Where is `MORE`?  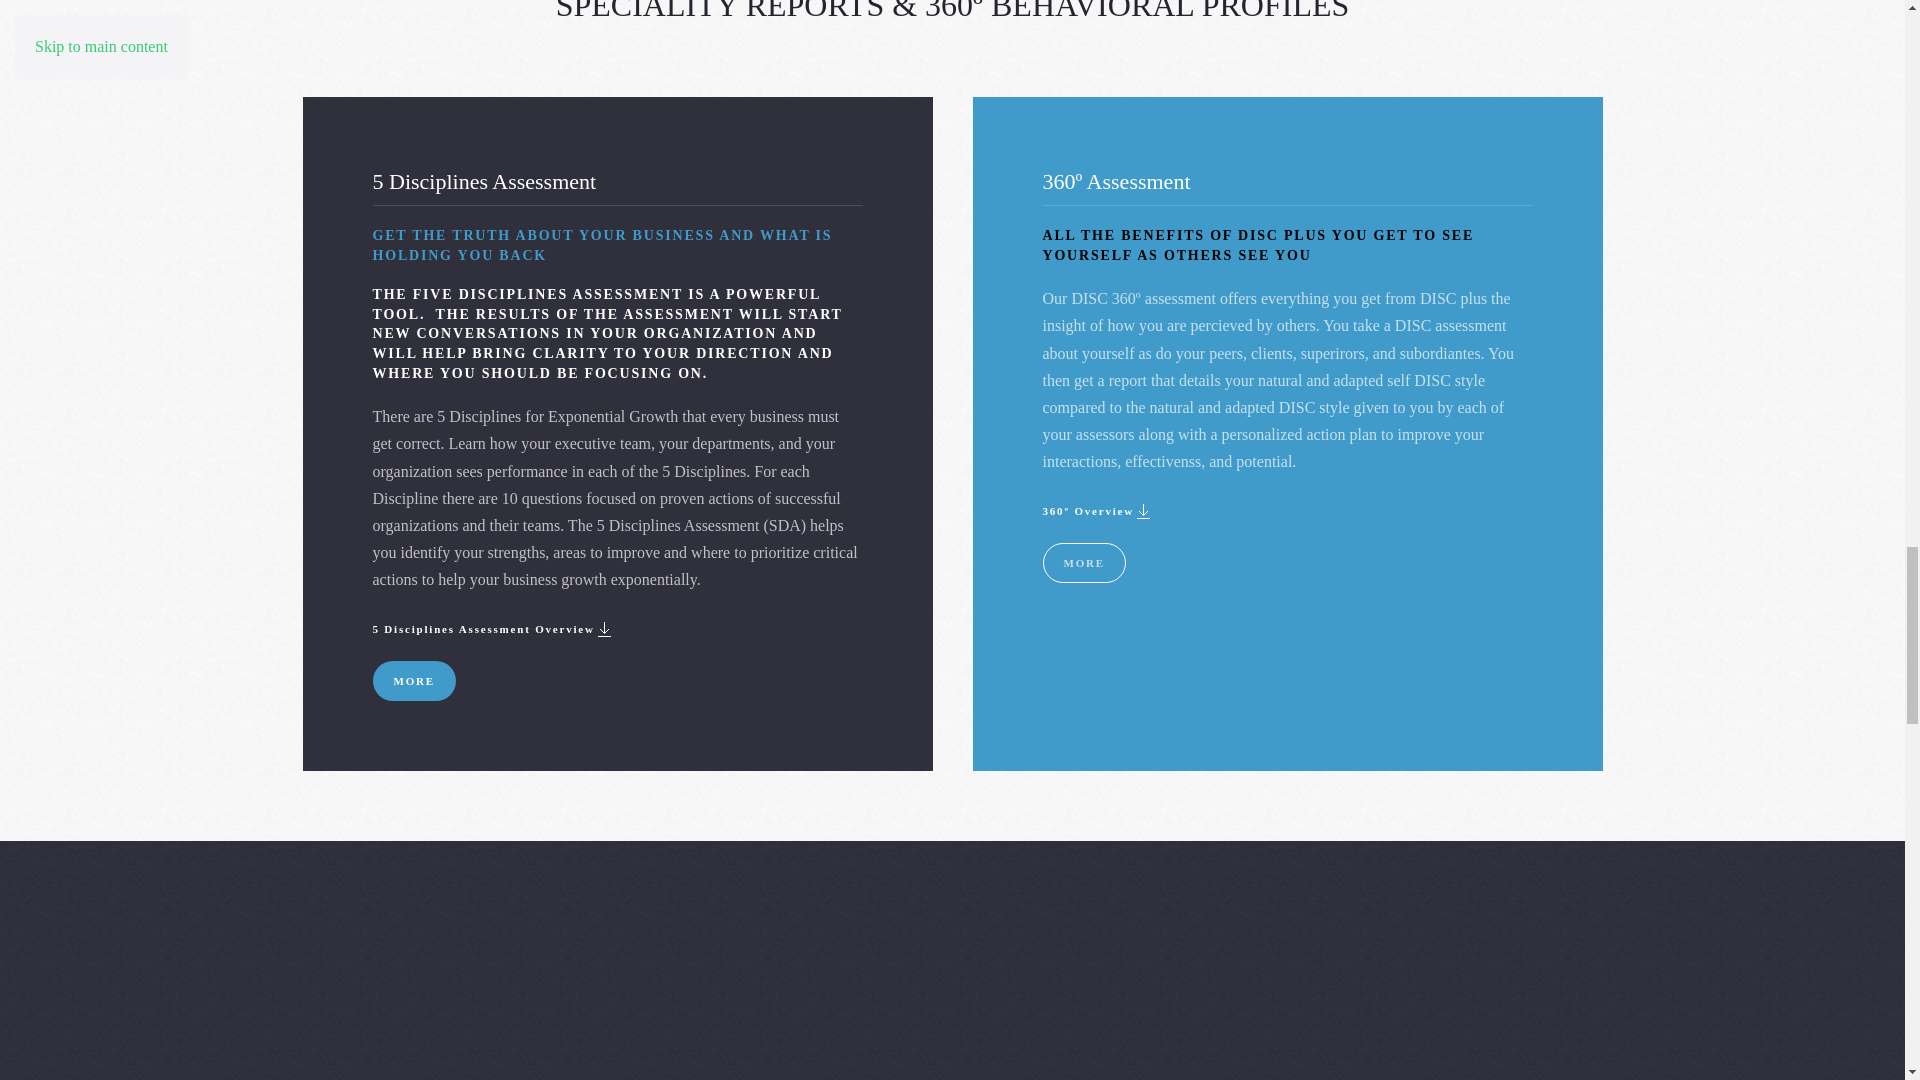 MORE is located at coordinates (414, 680).